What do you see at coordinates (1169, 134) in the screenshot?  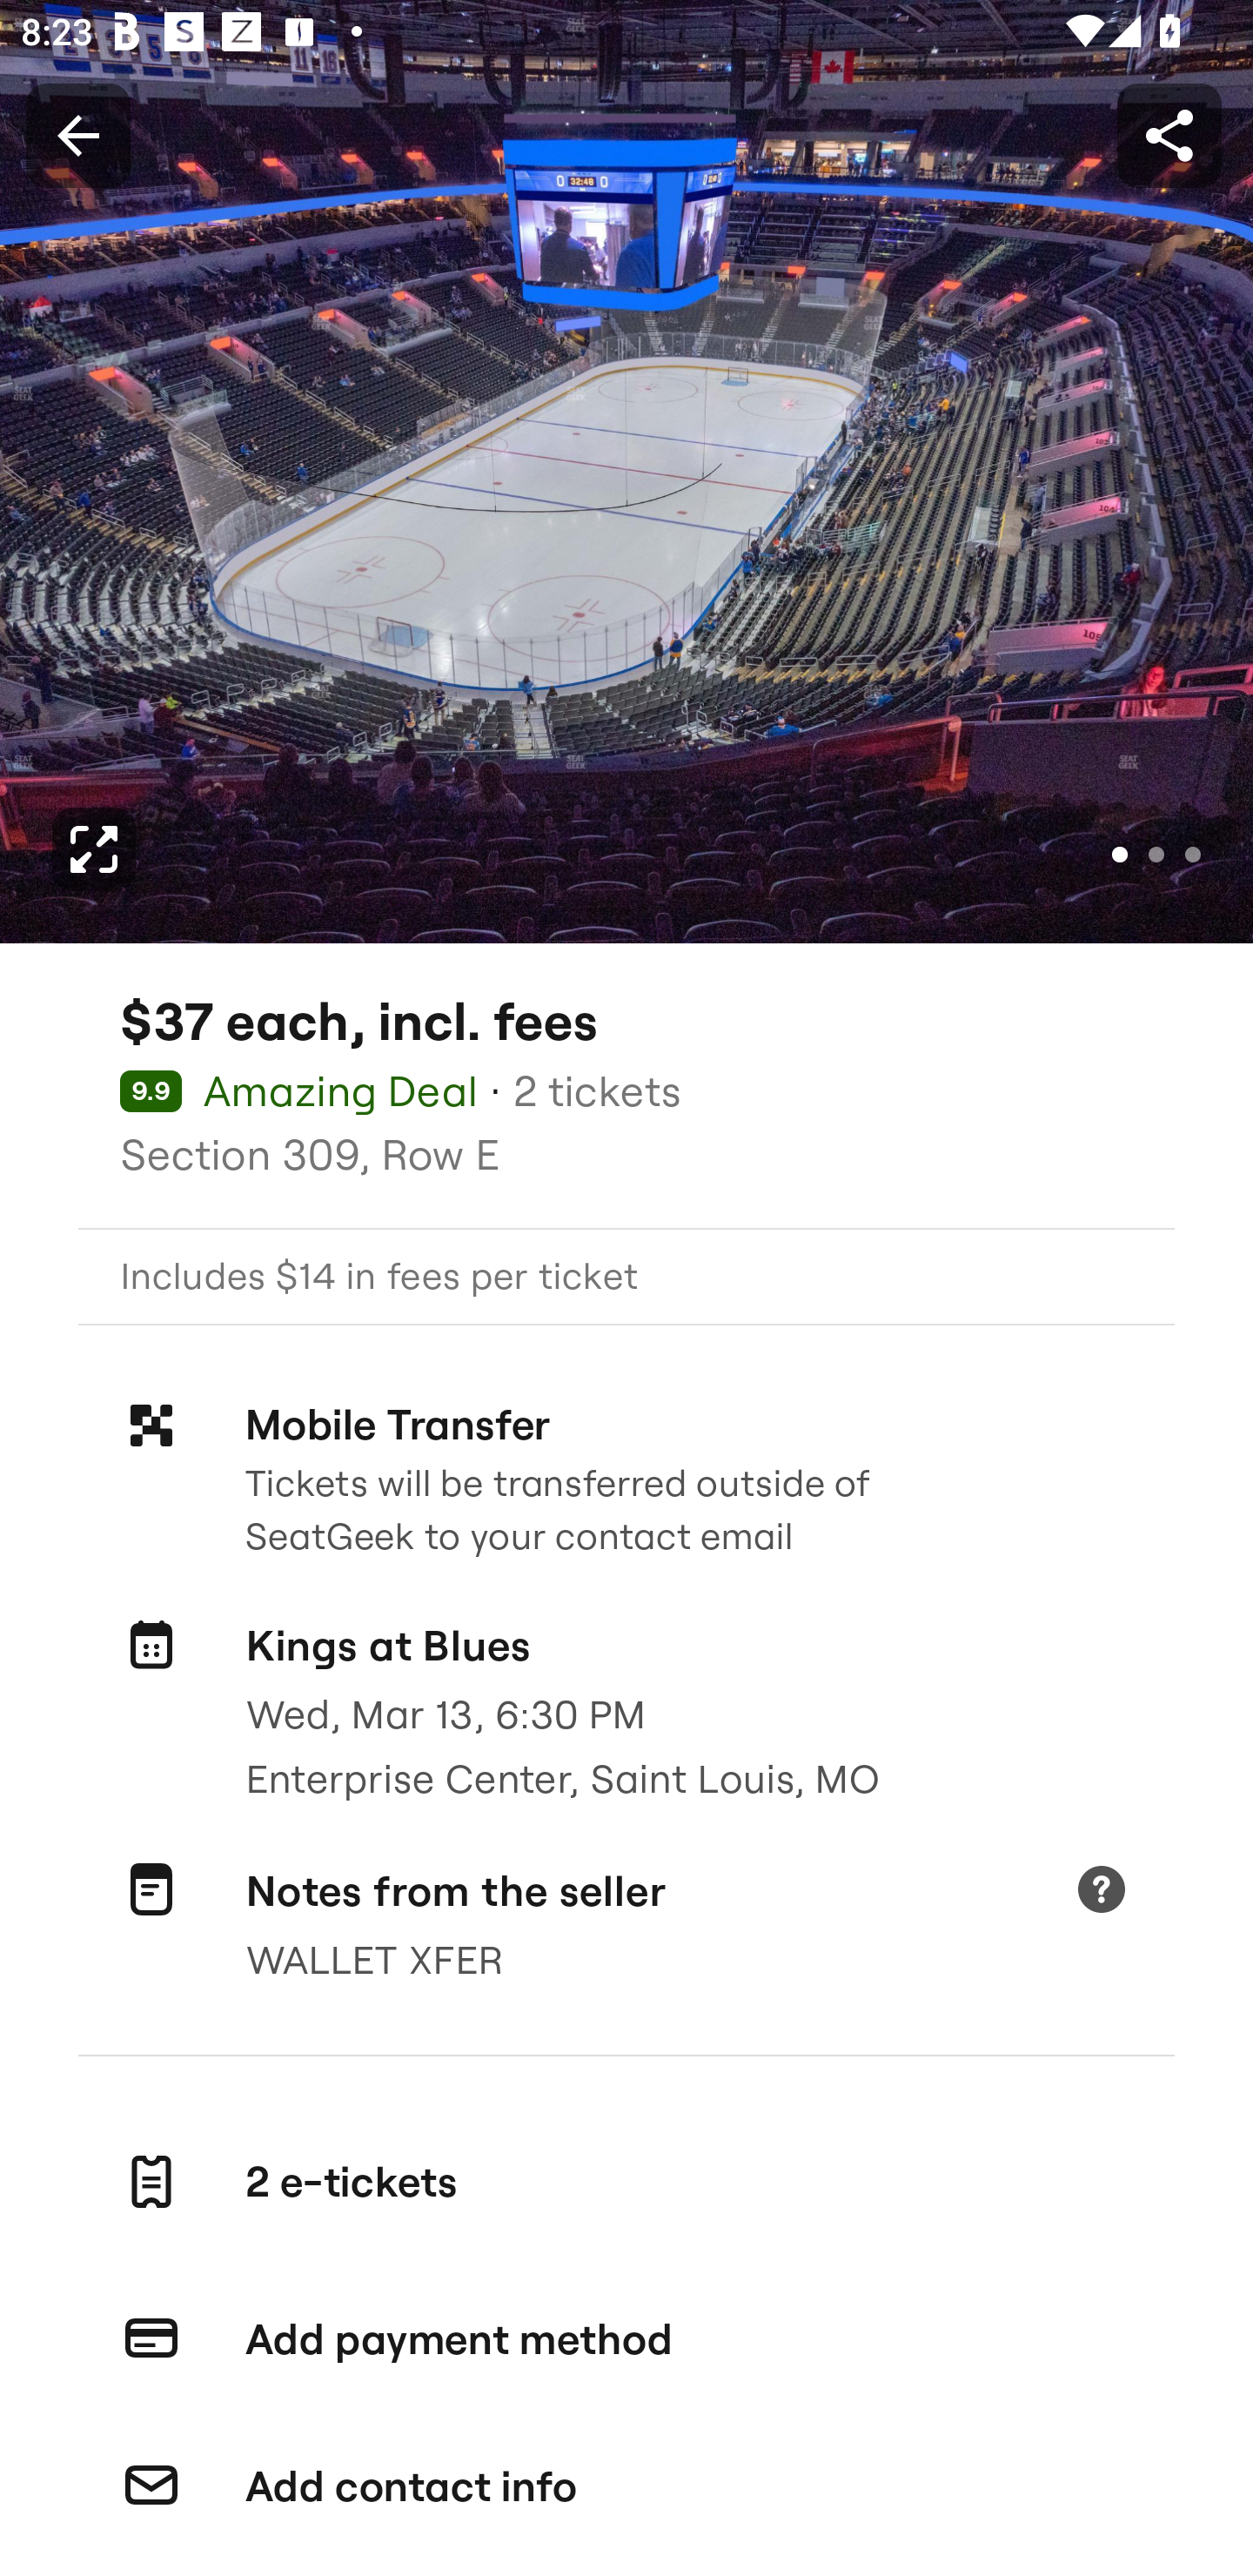 I see `Share` at bounding box center [1169, 134].